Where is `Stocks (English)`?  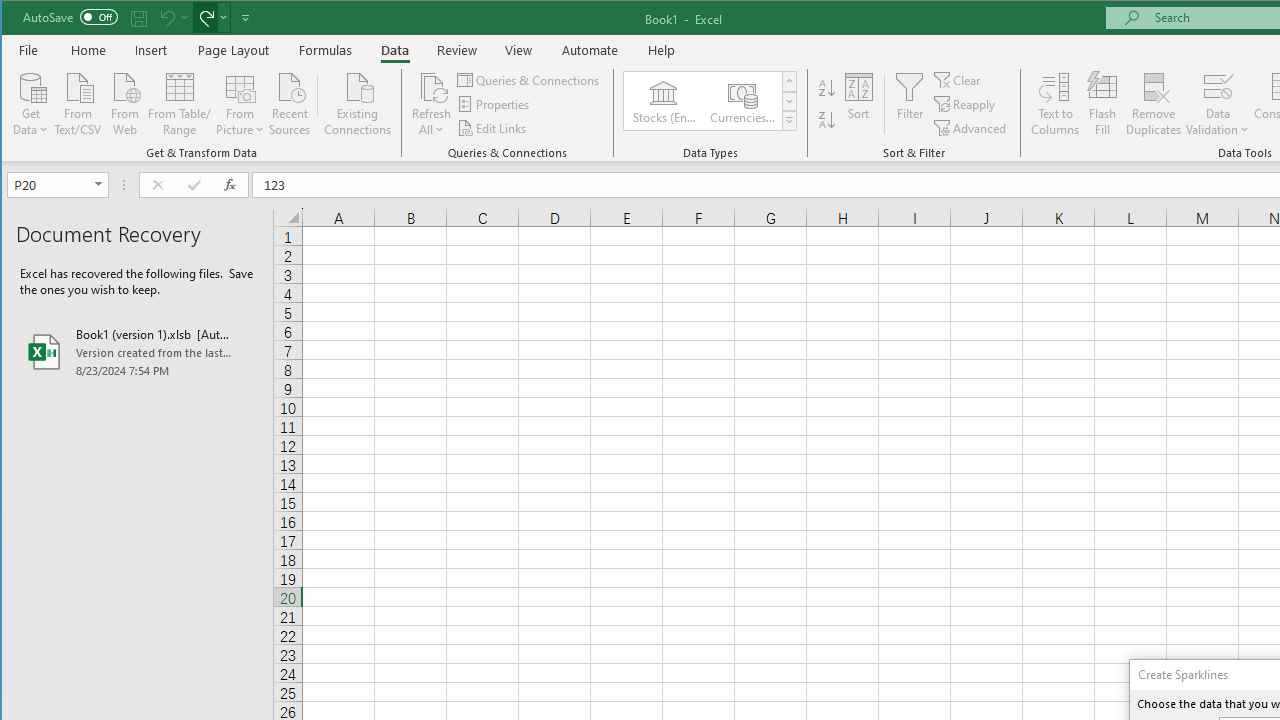
Stocks (English) is located at coordinates (663, 100).